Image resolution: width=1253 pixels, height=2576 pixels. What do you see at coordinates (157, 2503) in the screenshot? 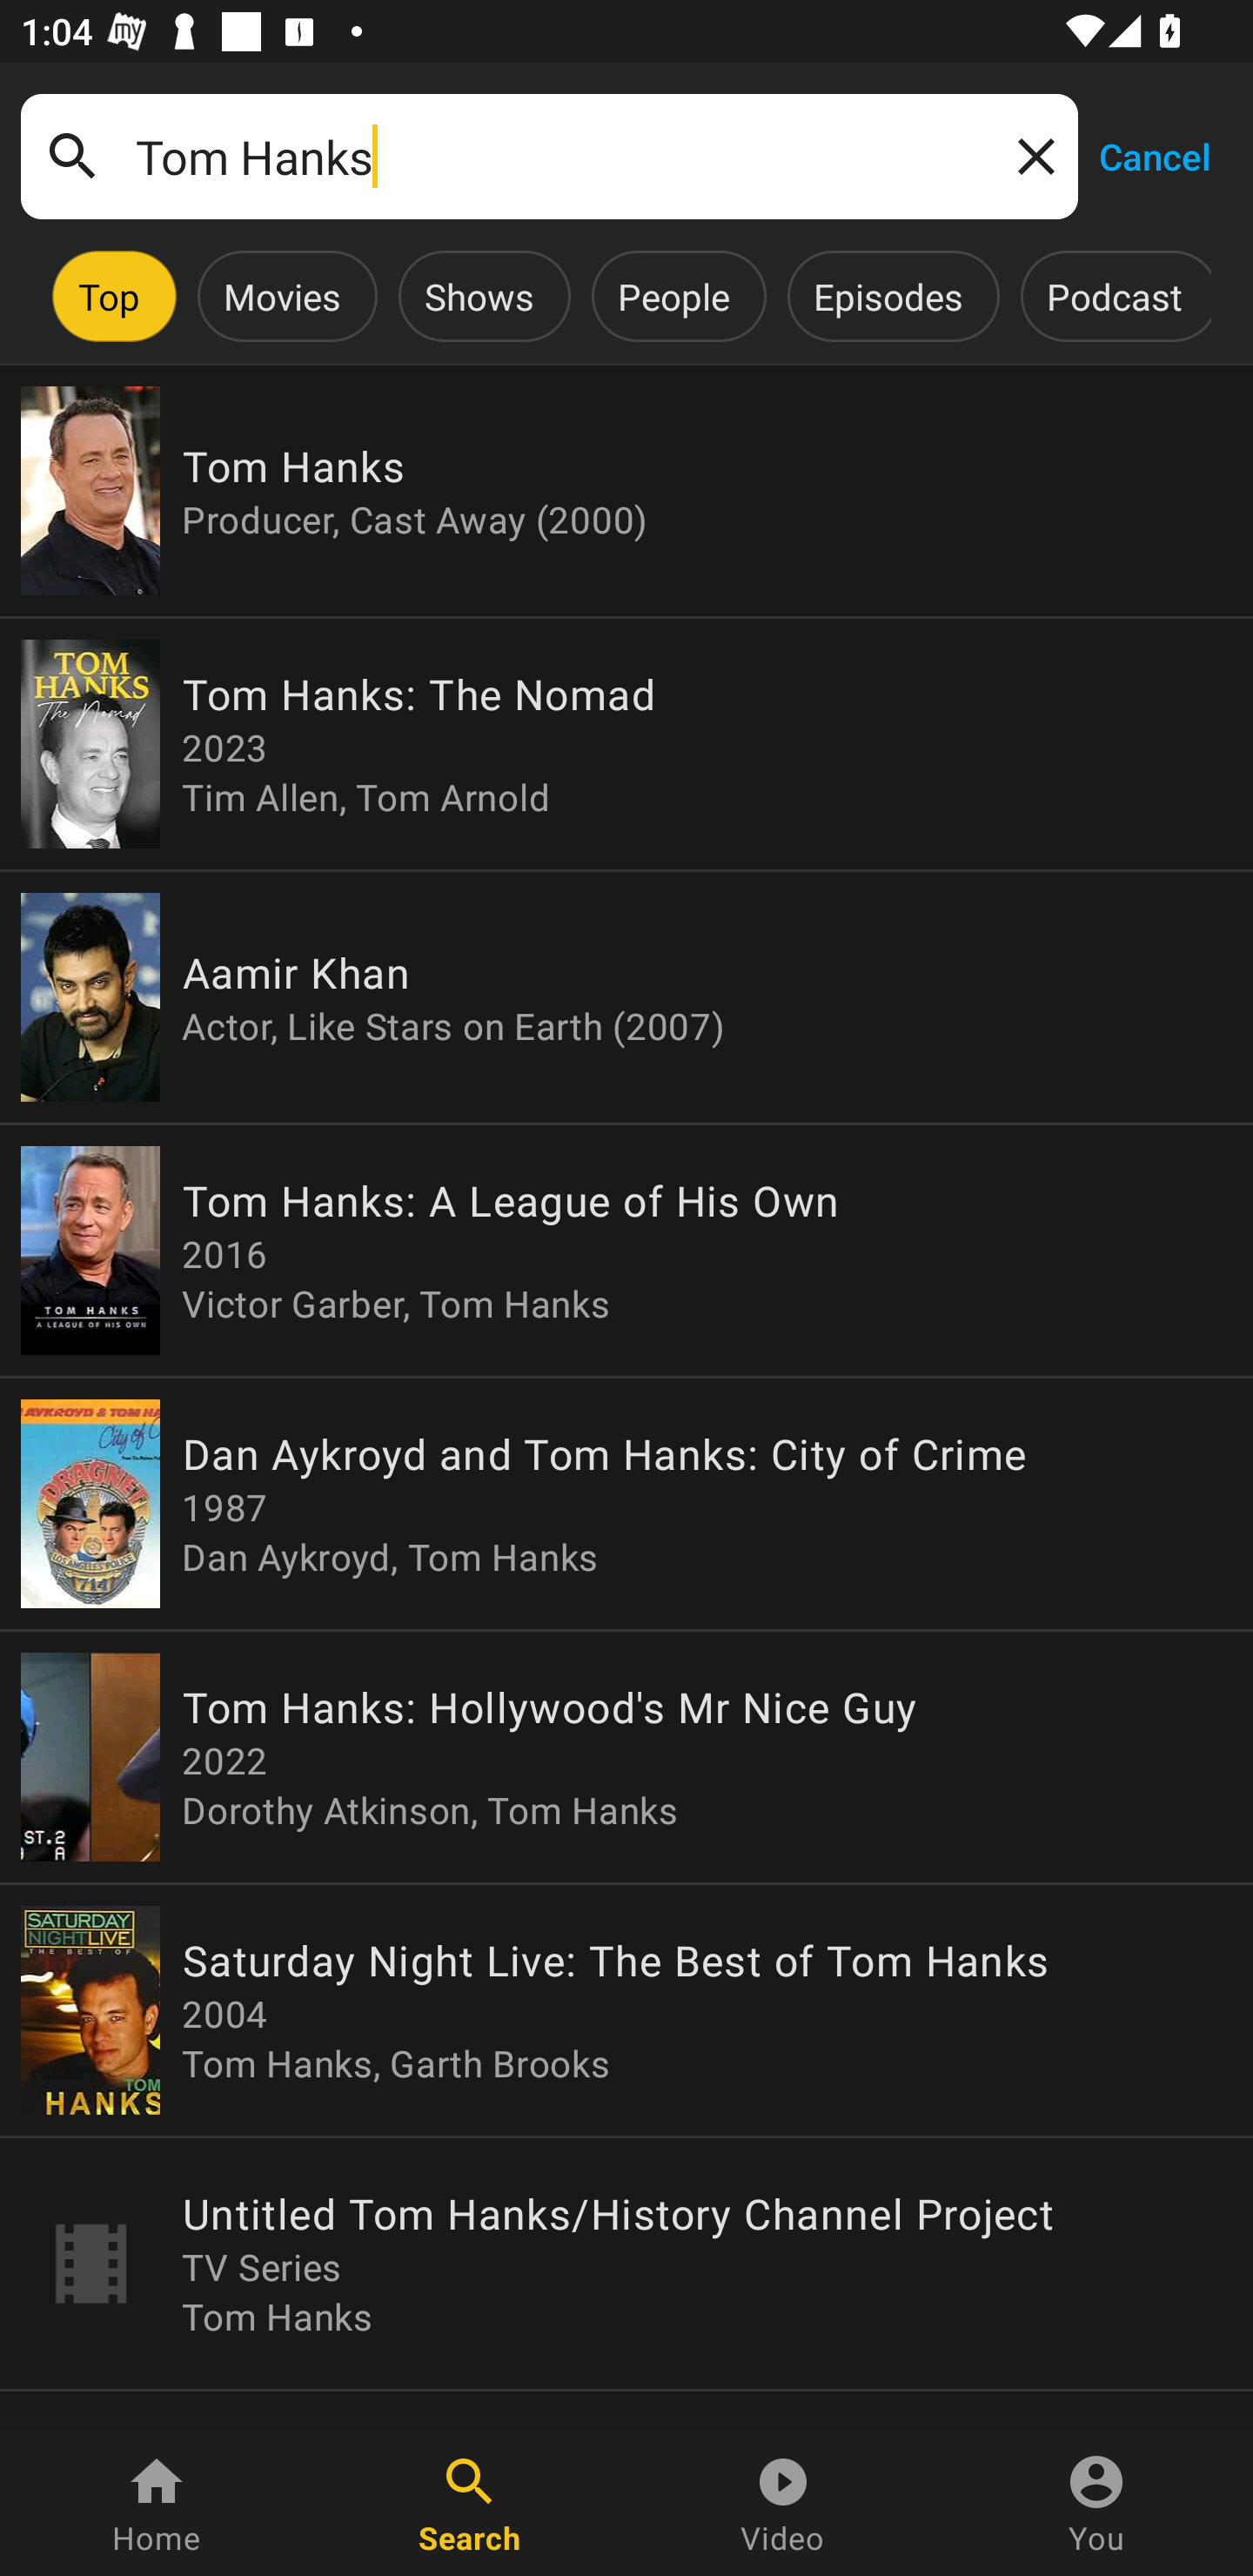
I see `Home` at bounding box center [157, 2503].